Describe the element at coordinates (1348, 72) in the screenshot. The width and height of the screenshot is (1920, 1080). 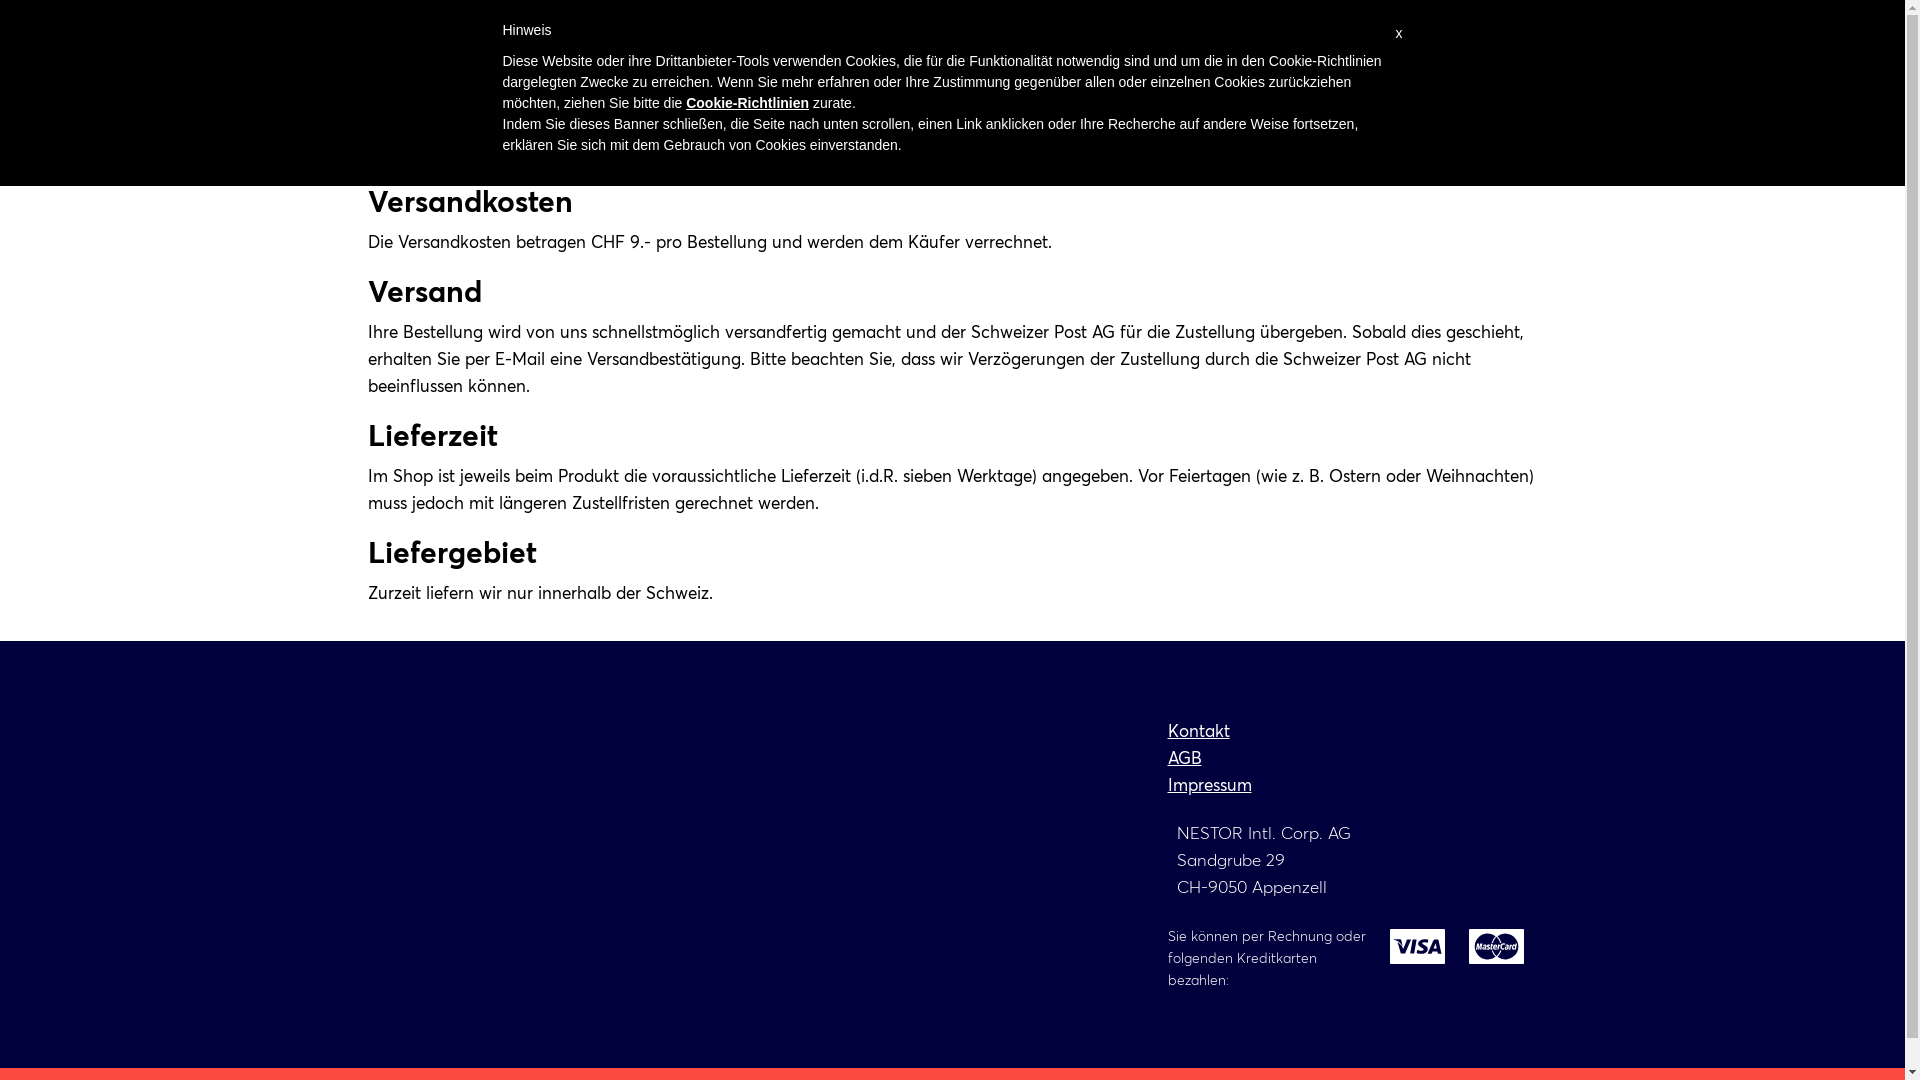
I see `Auskunft` at that location.